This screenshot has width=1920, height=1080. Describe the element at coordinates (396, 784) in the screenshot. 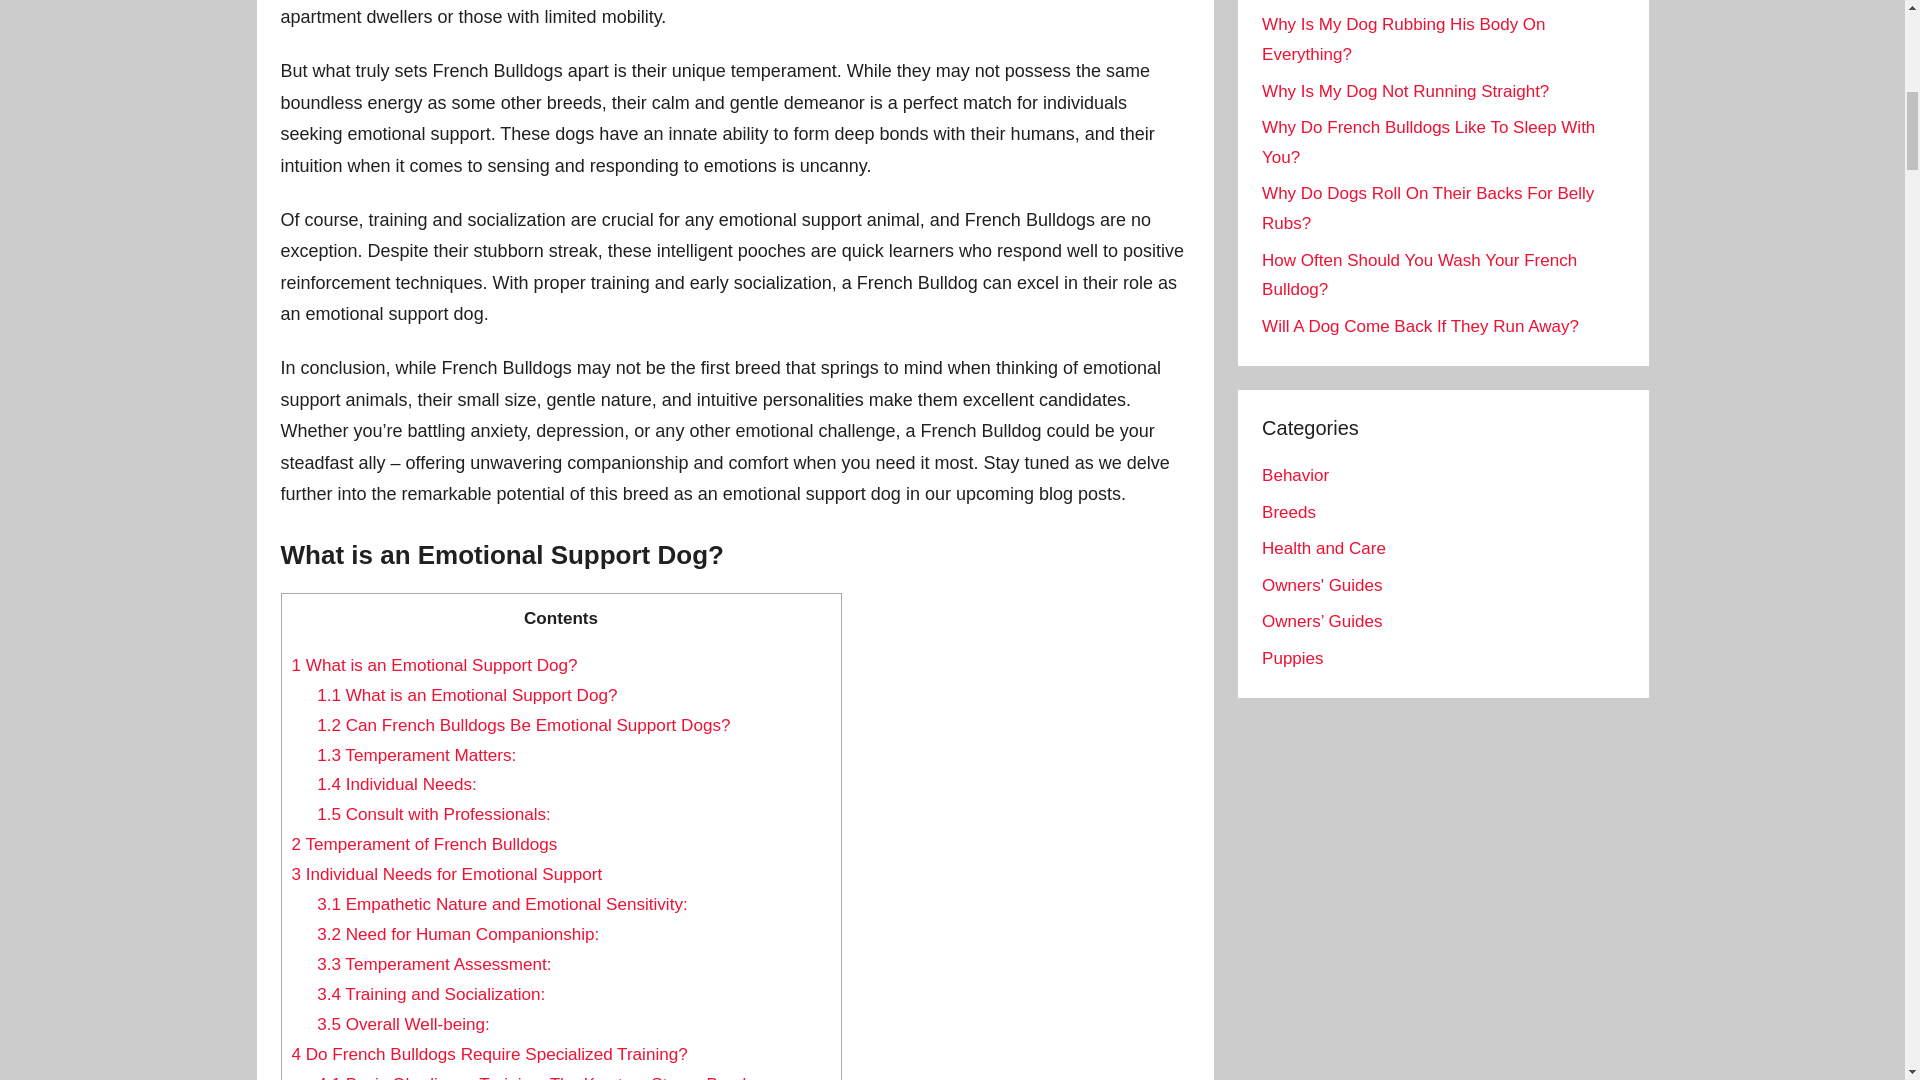

I see `1.4 Individual Needs:` at that location.